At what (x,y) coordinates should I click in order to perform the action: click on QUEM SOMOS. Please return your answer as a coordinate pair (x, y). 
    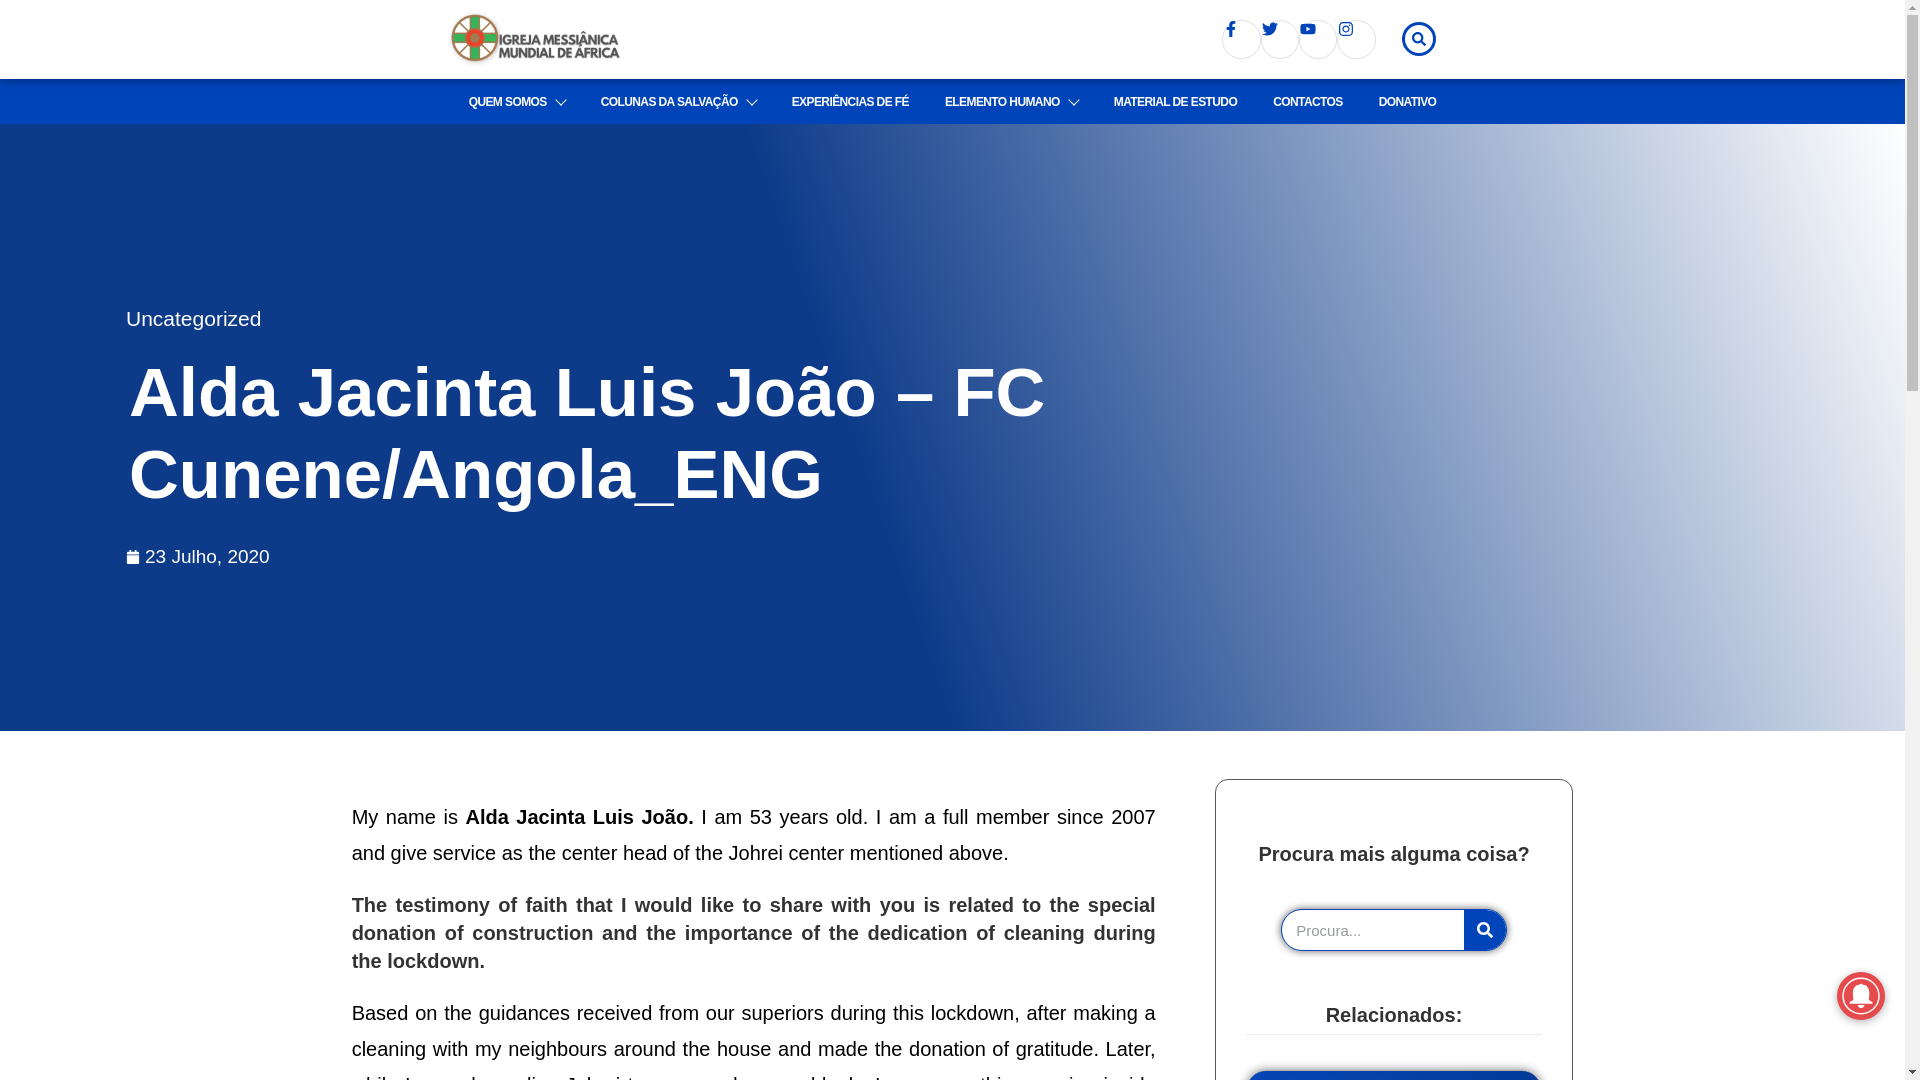
    Looking at the image, I should click on (516, 102).